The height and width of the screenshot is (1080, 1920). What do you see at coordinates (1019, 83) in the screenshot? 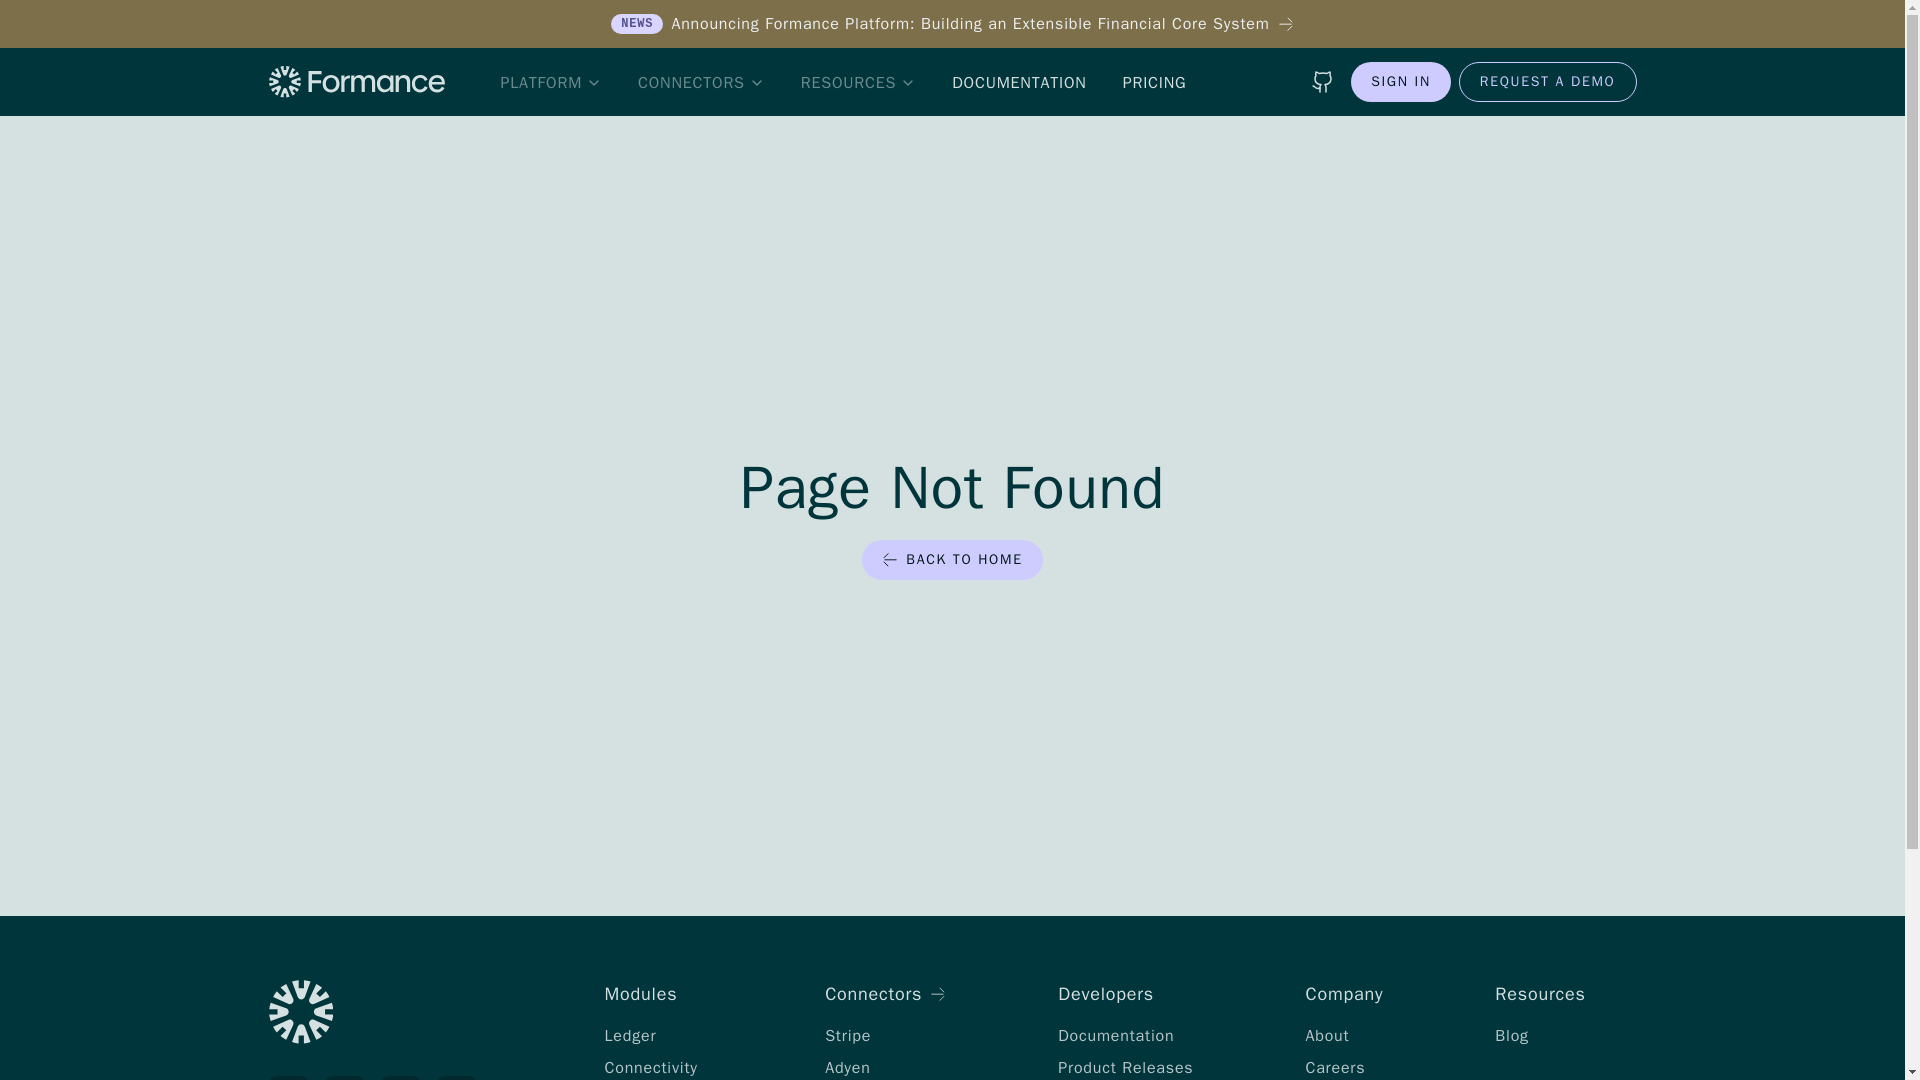
I see `DOCUMENTATION` at bounding box center [1019, 83].